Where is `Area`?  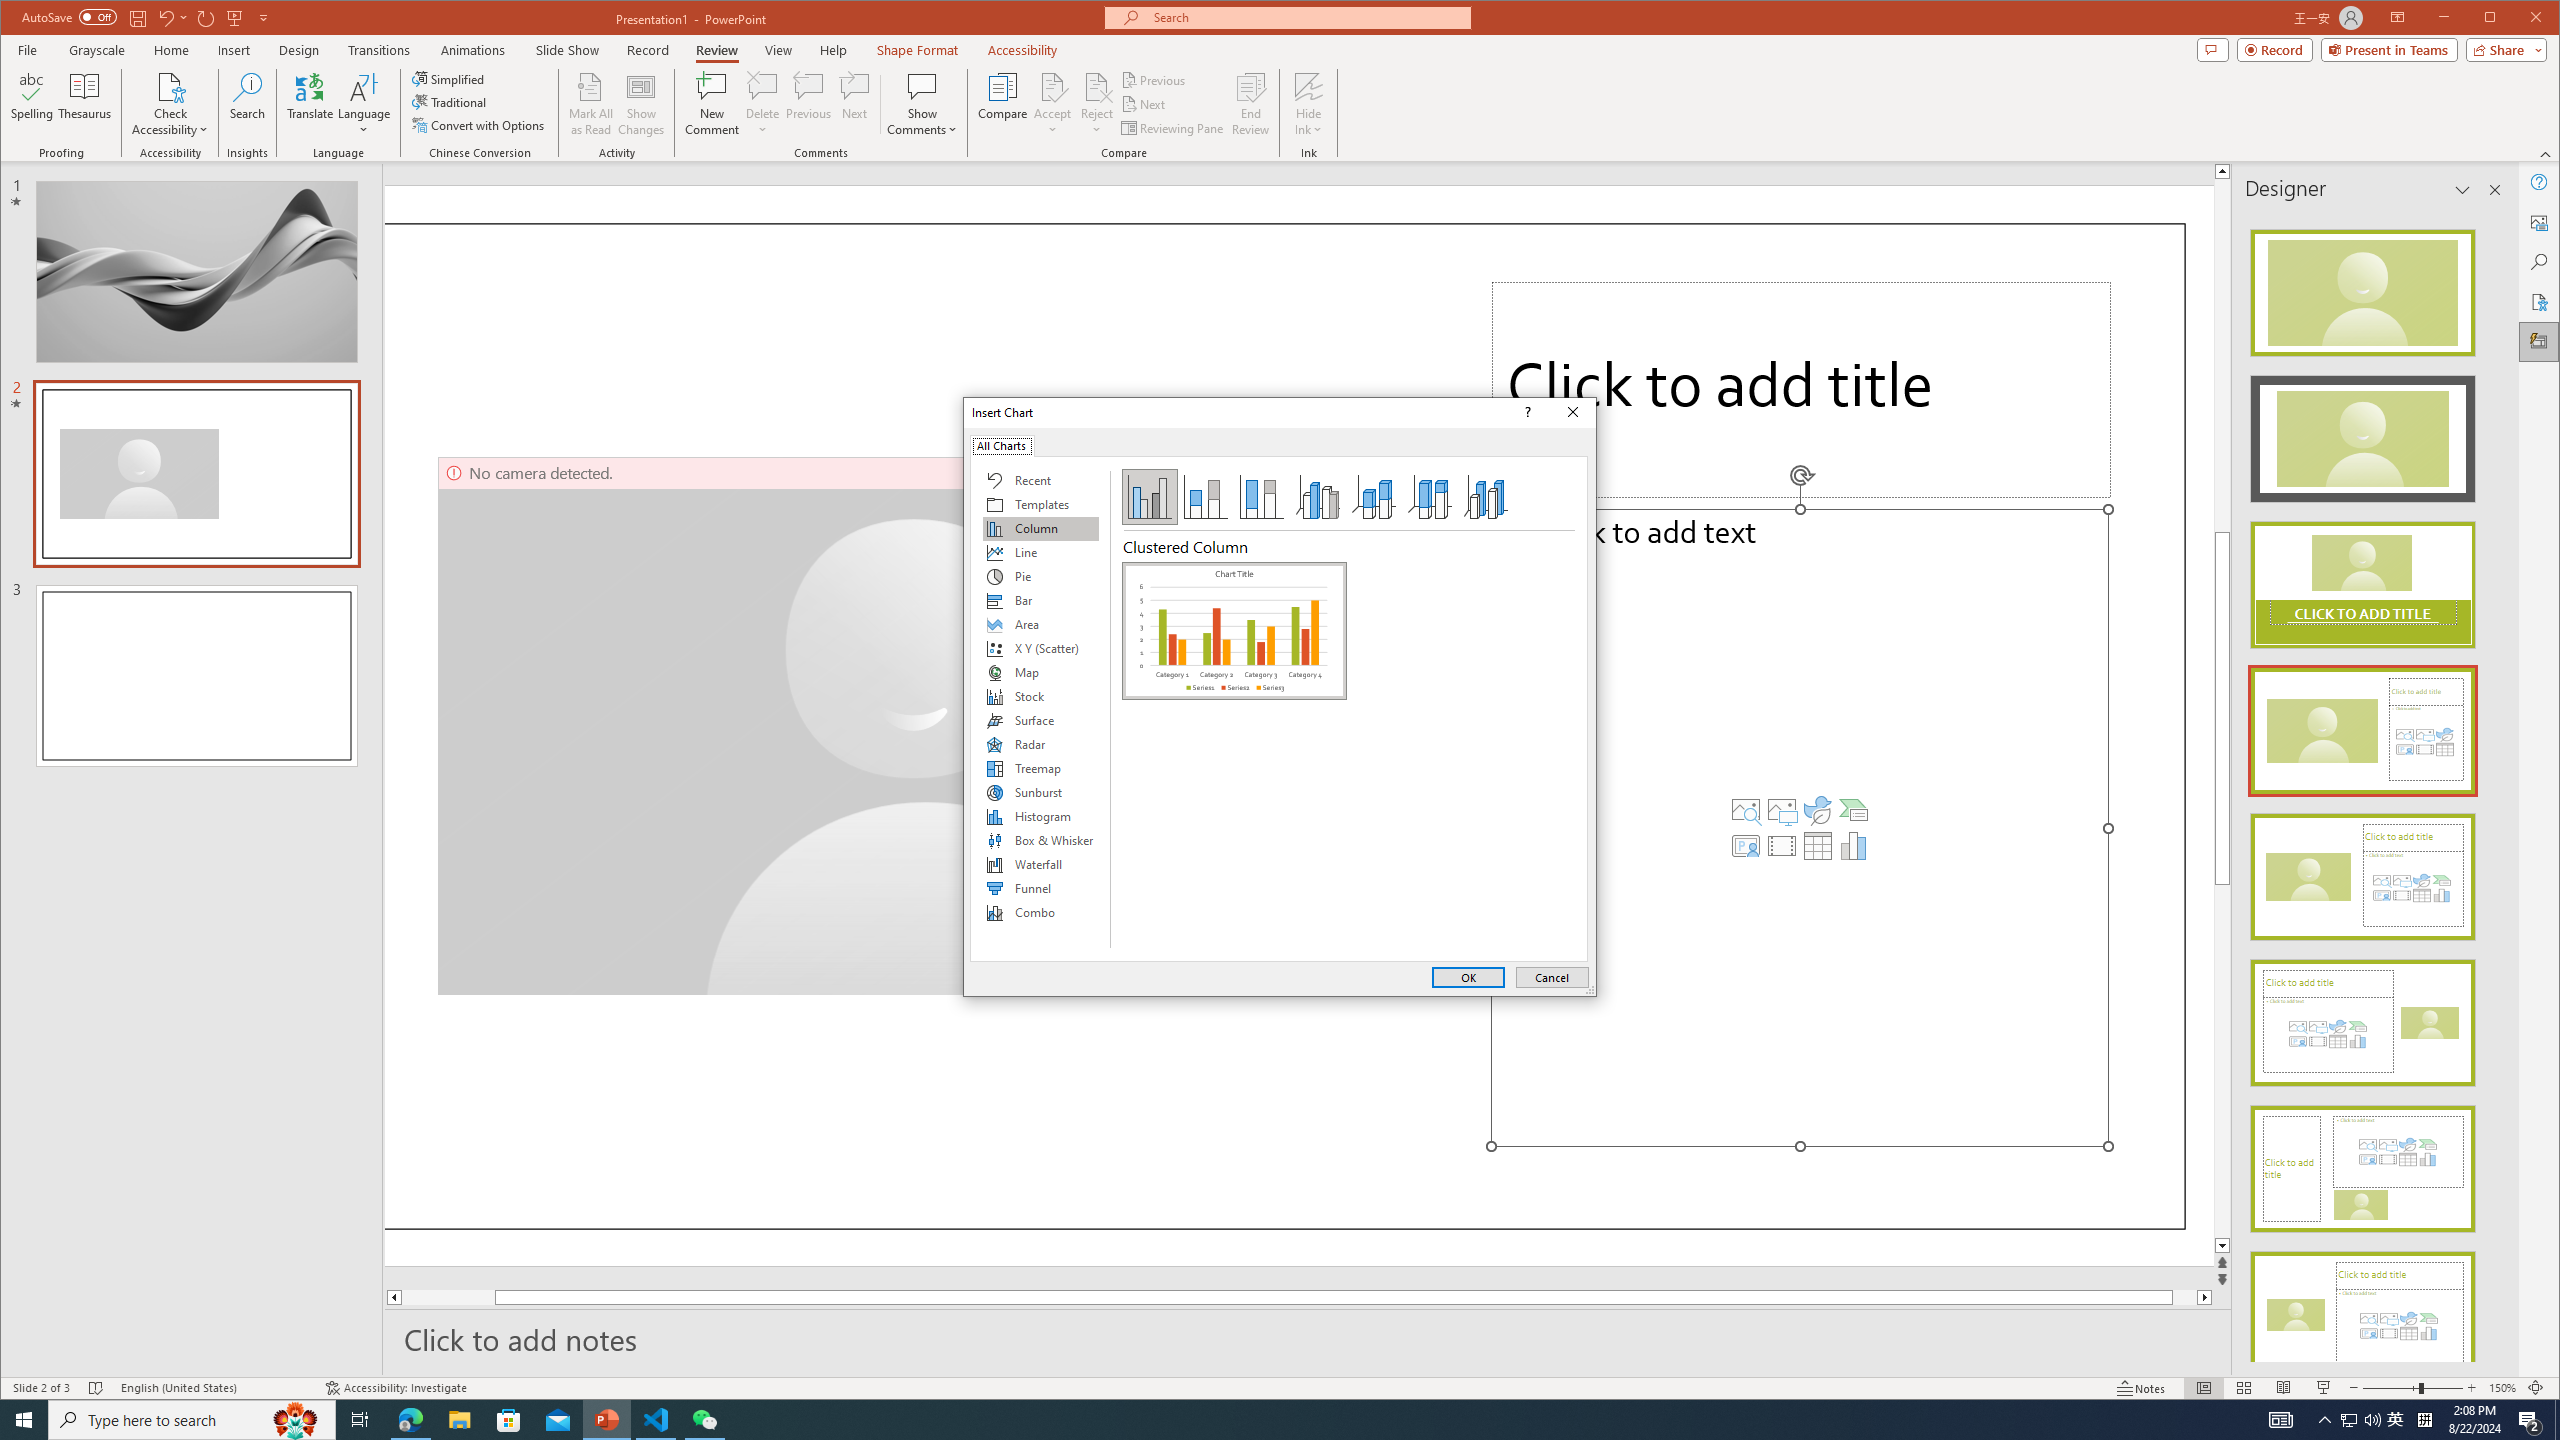 Area is located at coordinates (1040, 624).